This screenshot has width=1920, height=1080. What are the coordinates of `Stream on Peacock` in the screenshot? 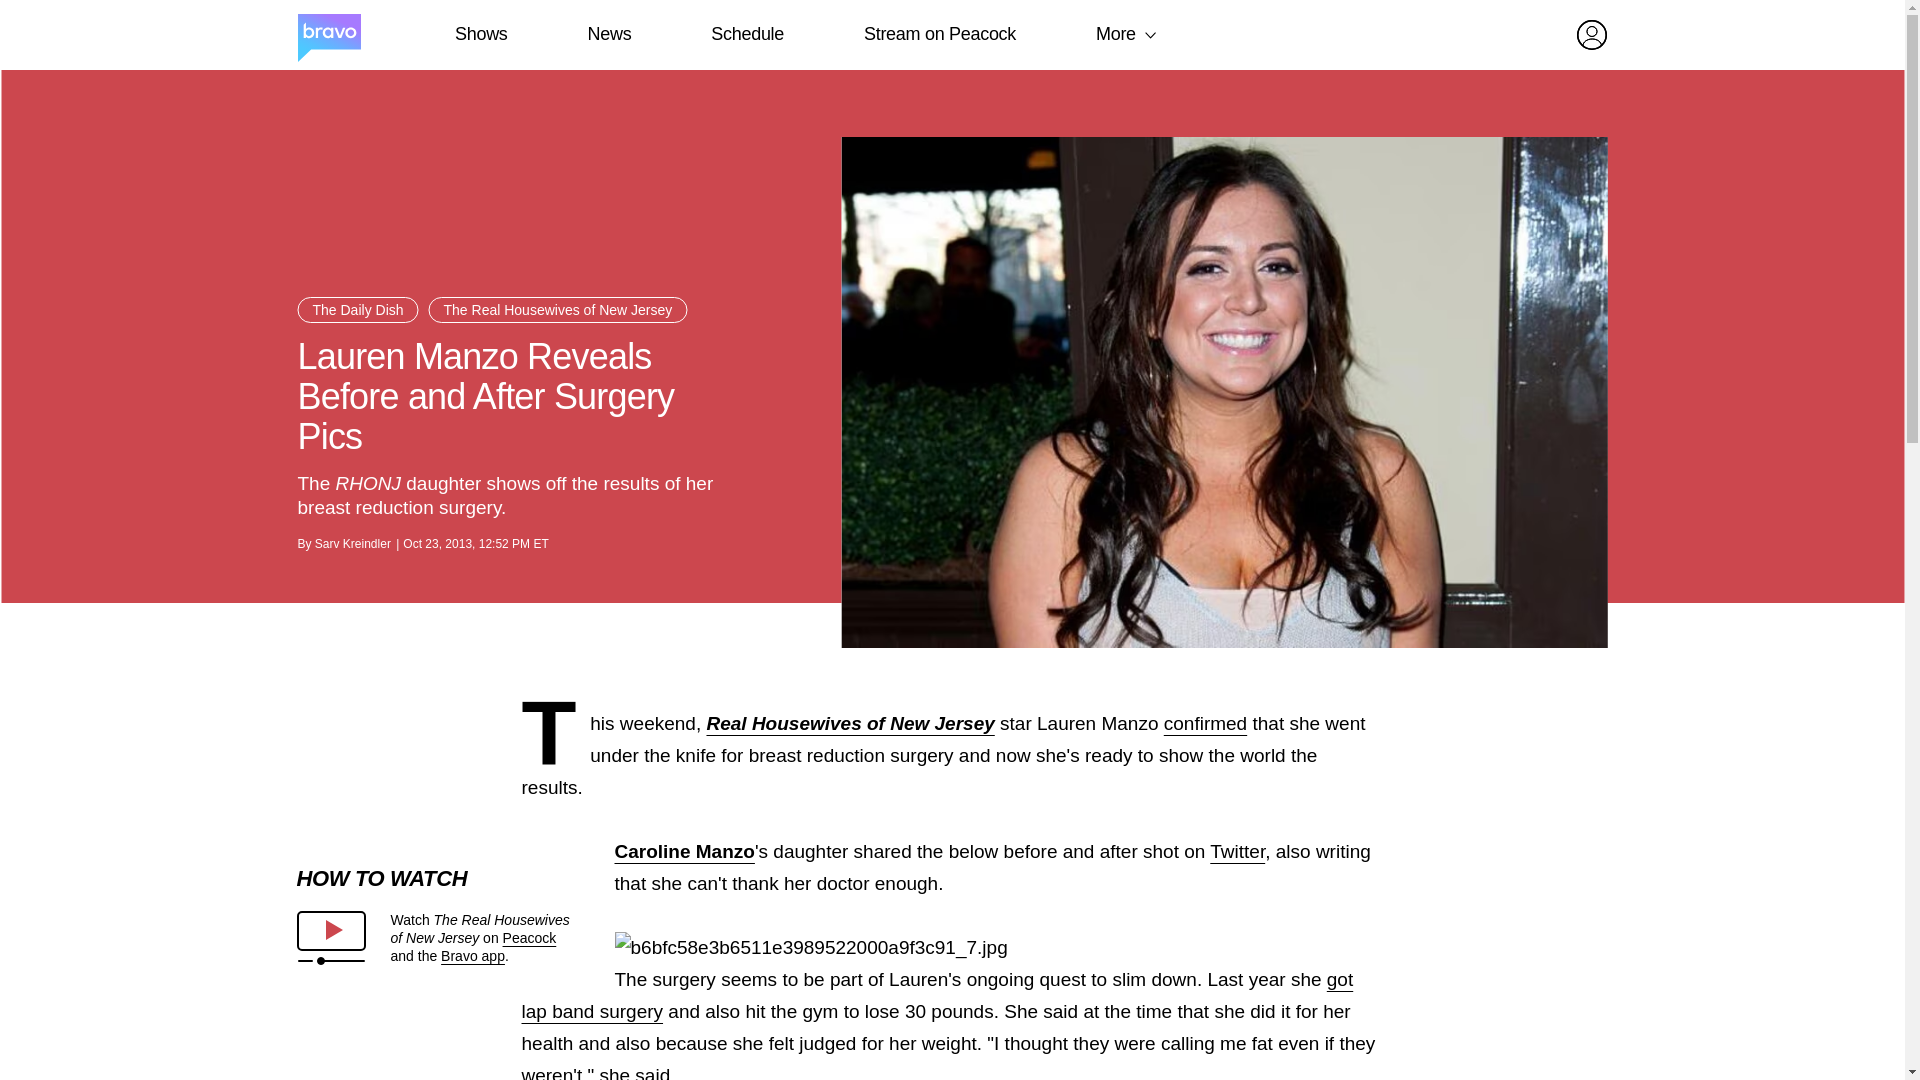 It's located at (940, 34).